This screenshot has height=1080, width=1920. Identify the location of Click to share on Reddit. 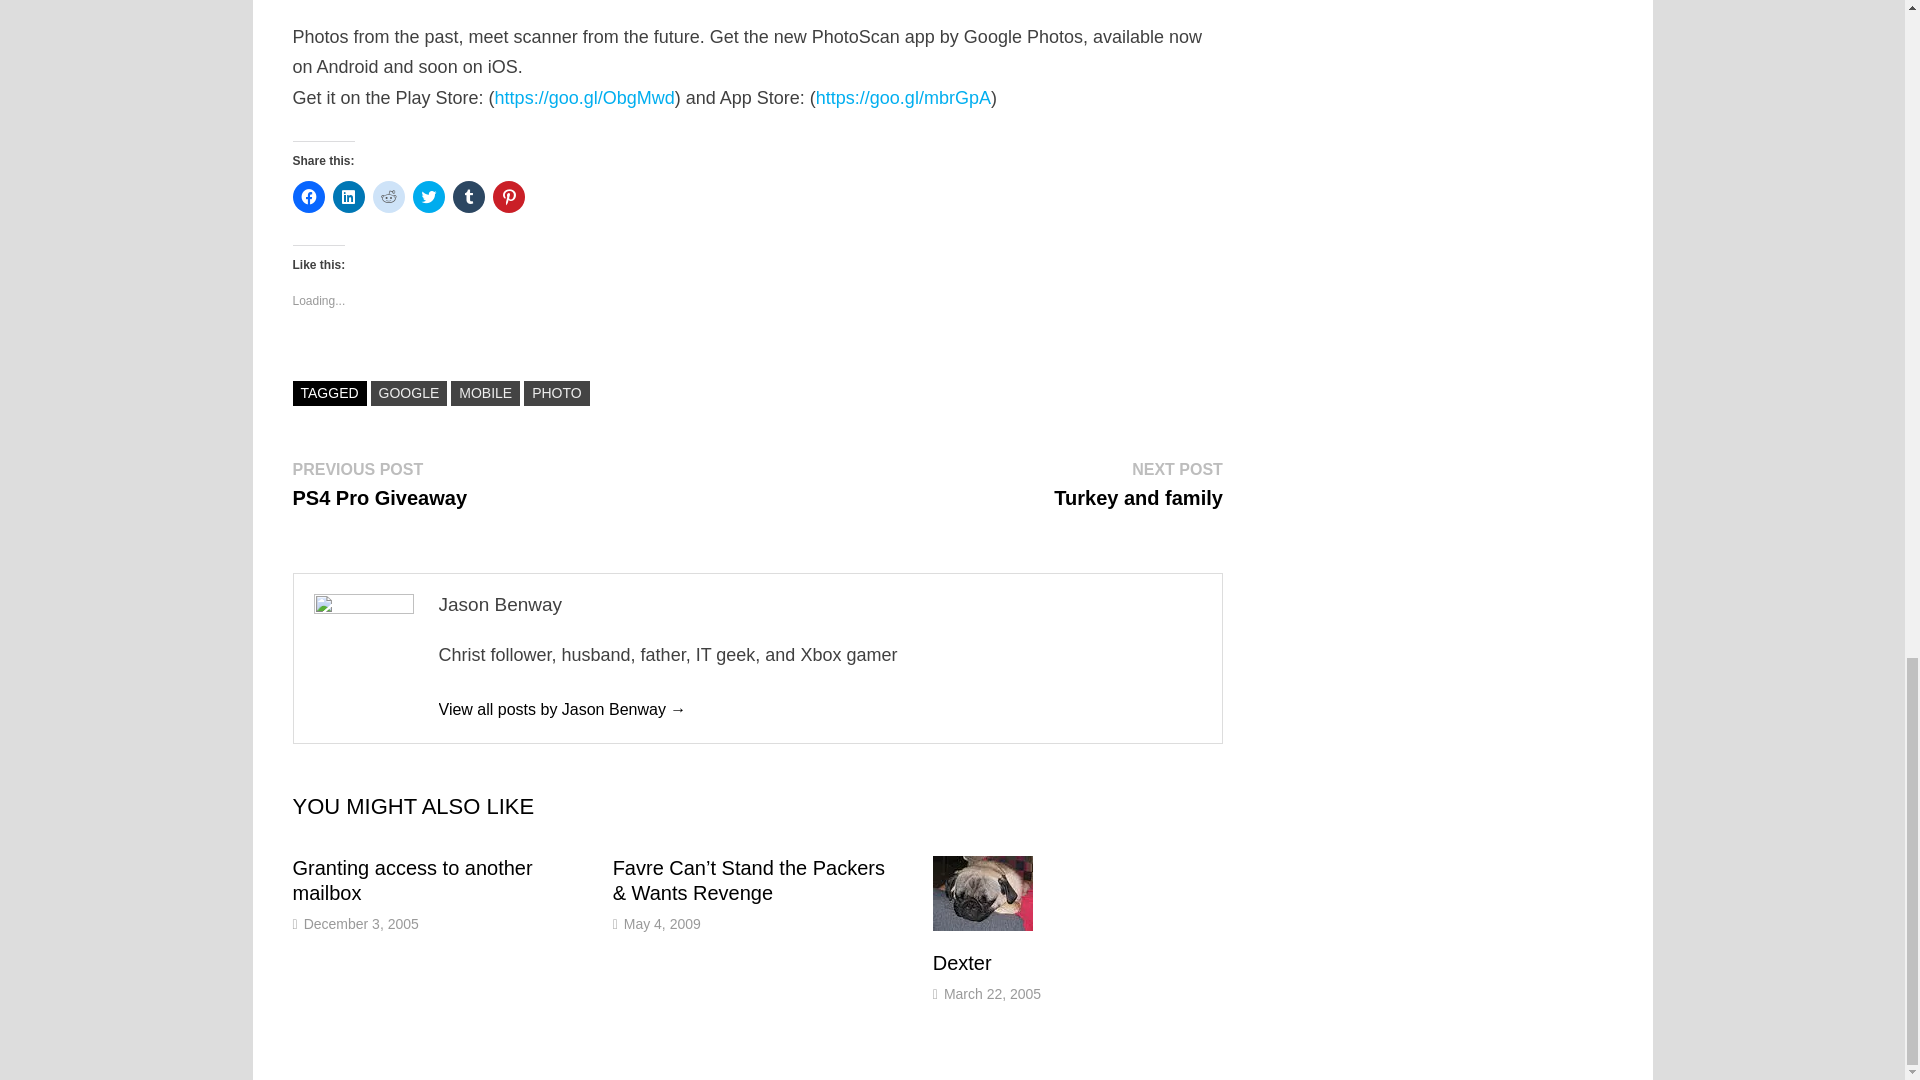
(348, 196).